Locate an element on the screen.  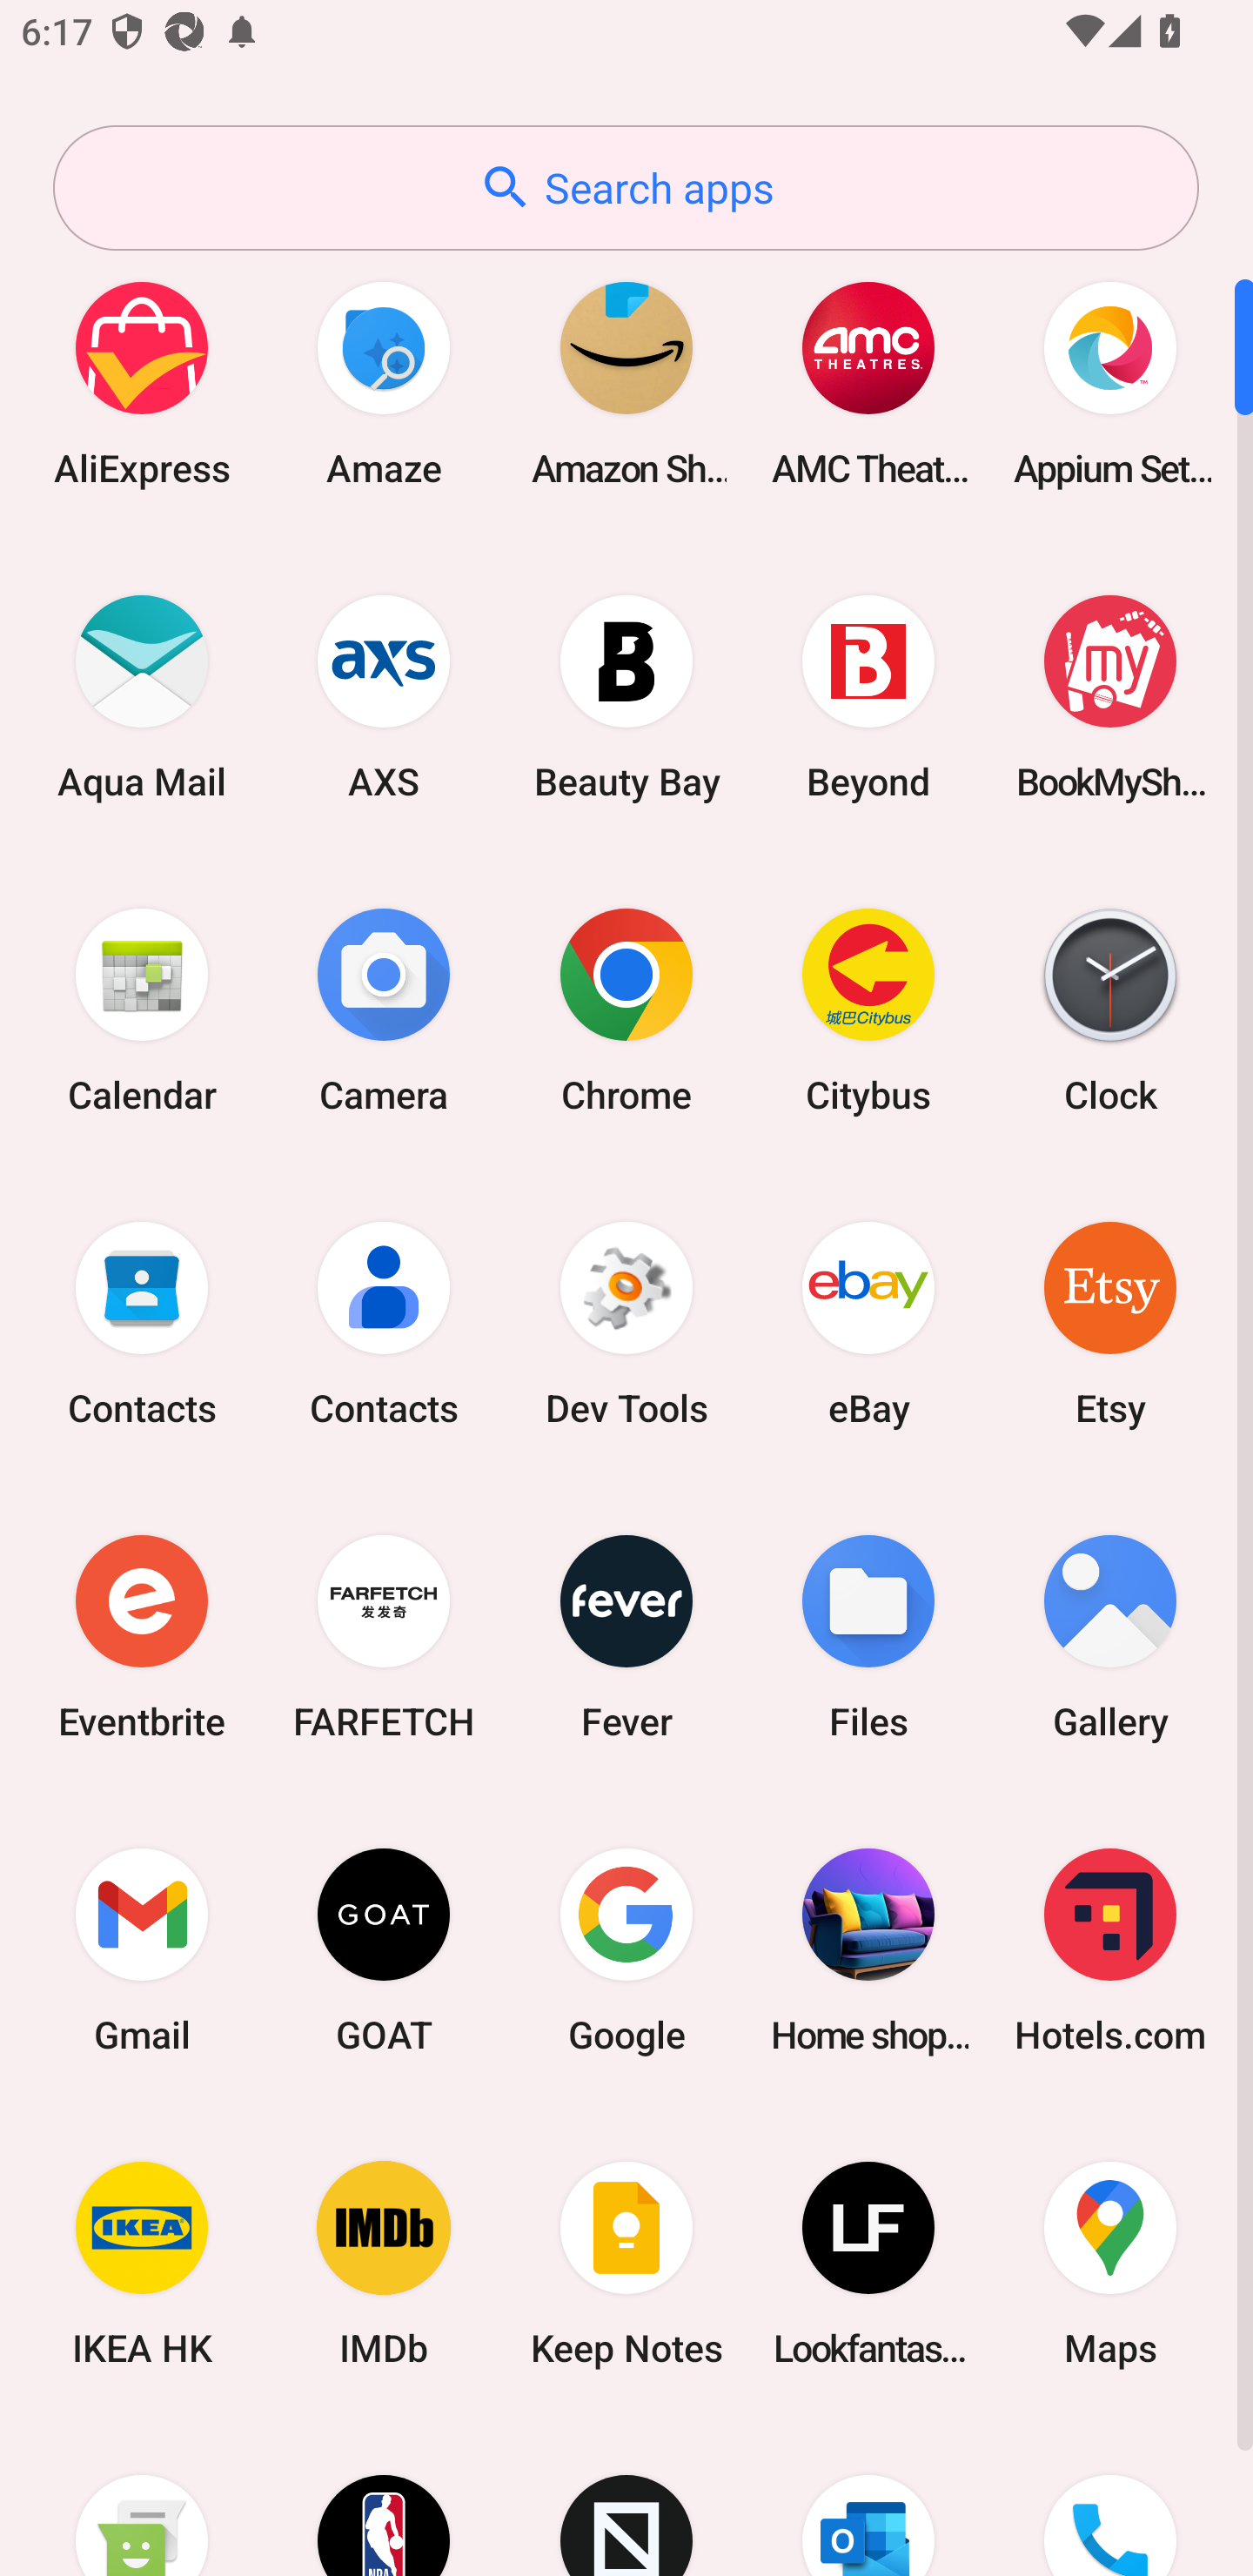
Gallery is located at coordinates (1110, 1636).